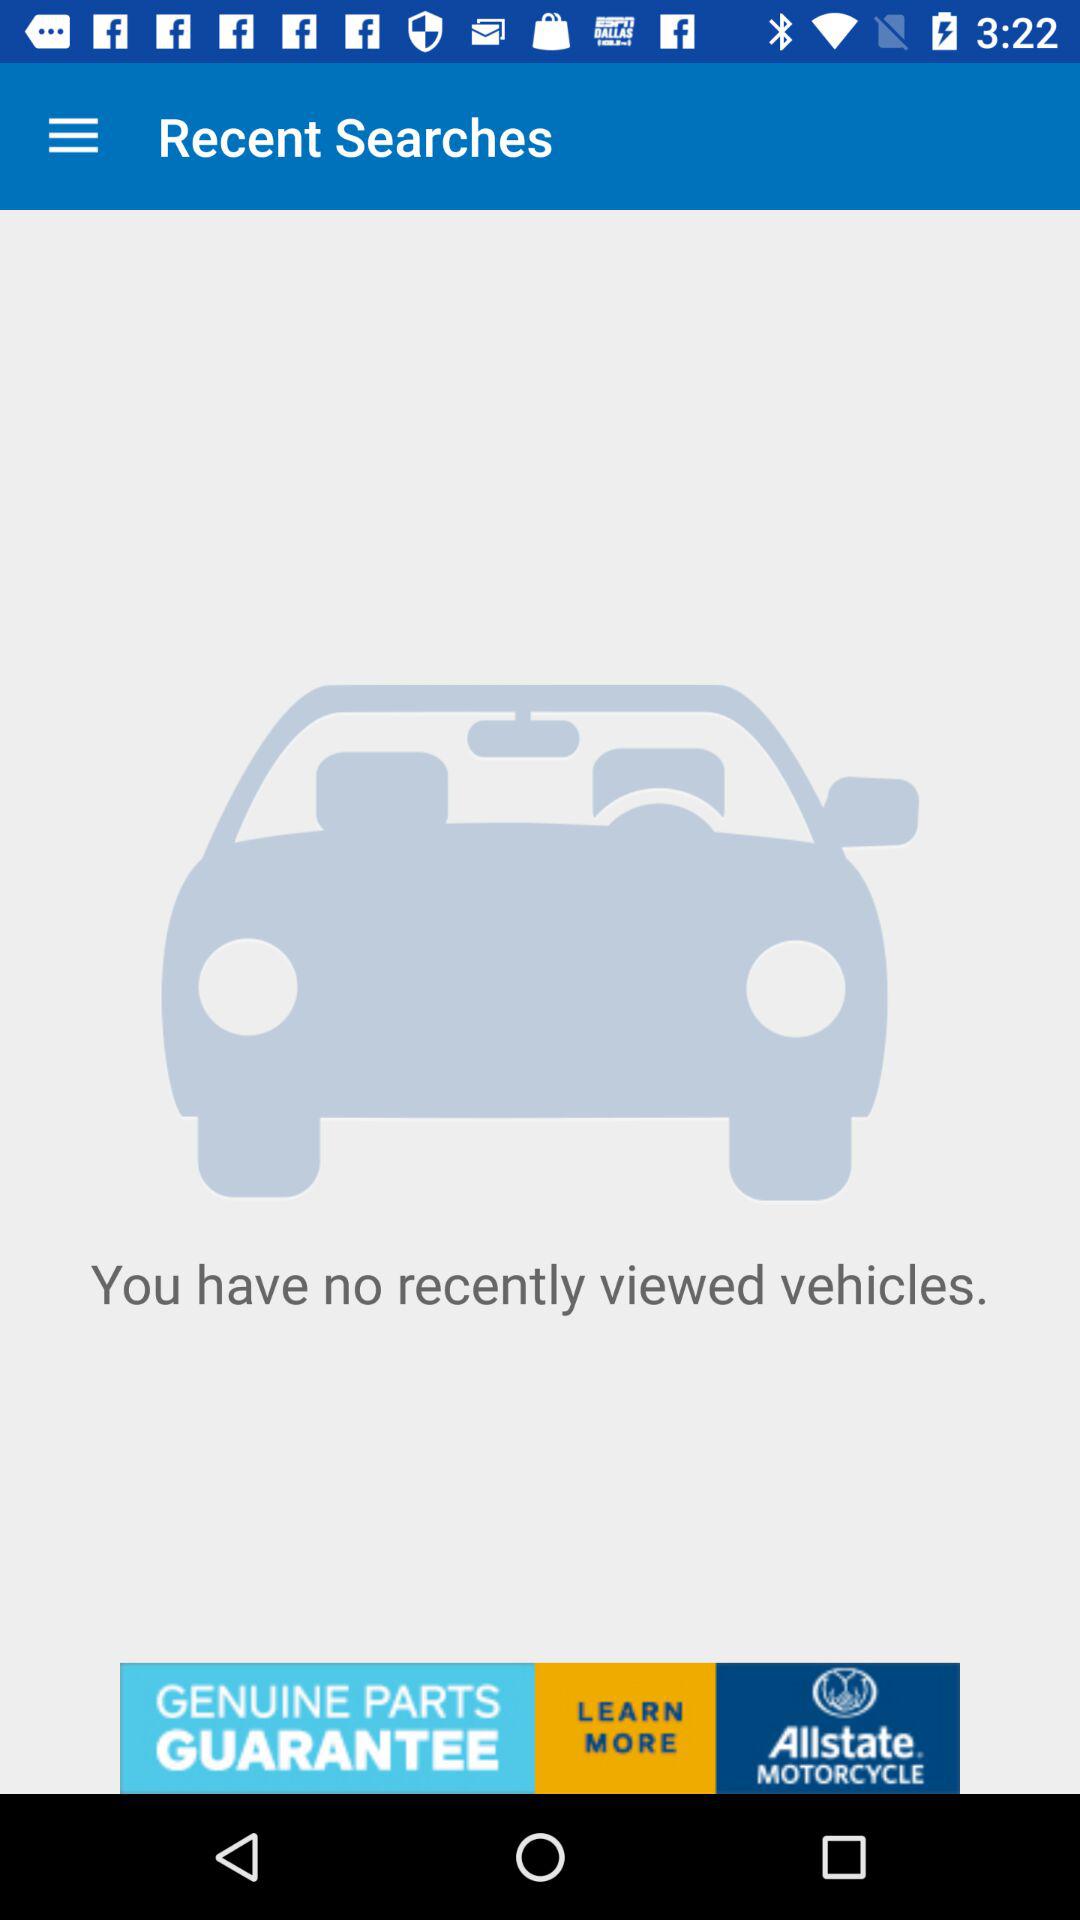  I want to click on advertisement, so click(540, 1728).